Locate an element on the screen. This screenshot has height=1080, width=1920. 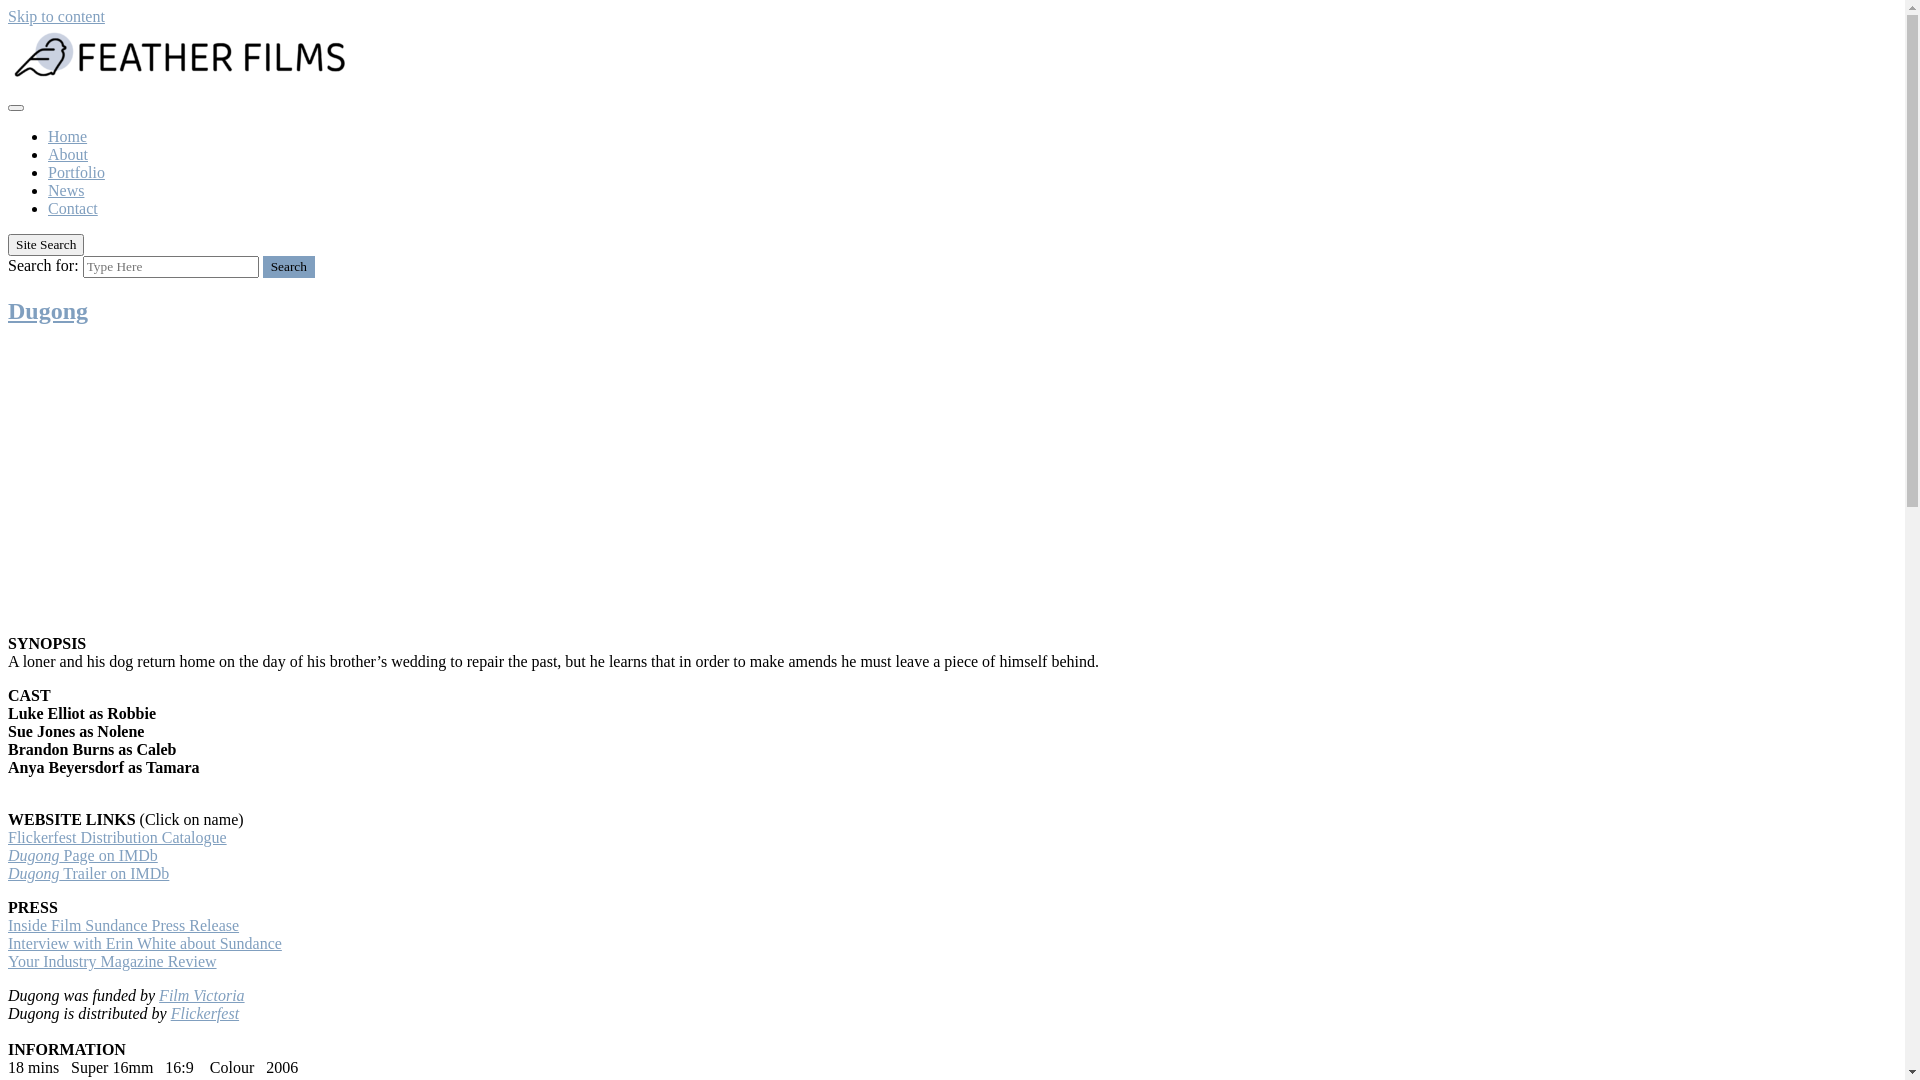
Dugong is located at coordinates (48, 311).